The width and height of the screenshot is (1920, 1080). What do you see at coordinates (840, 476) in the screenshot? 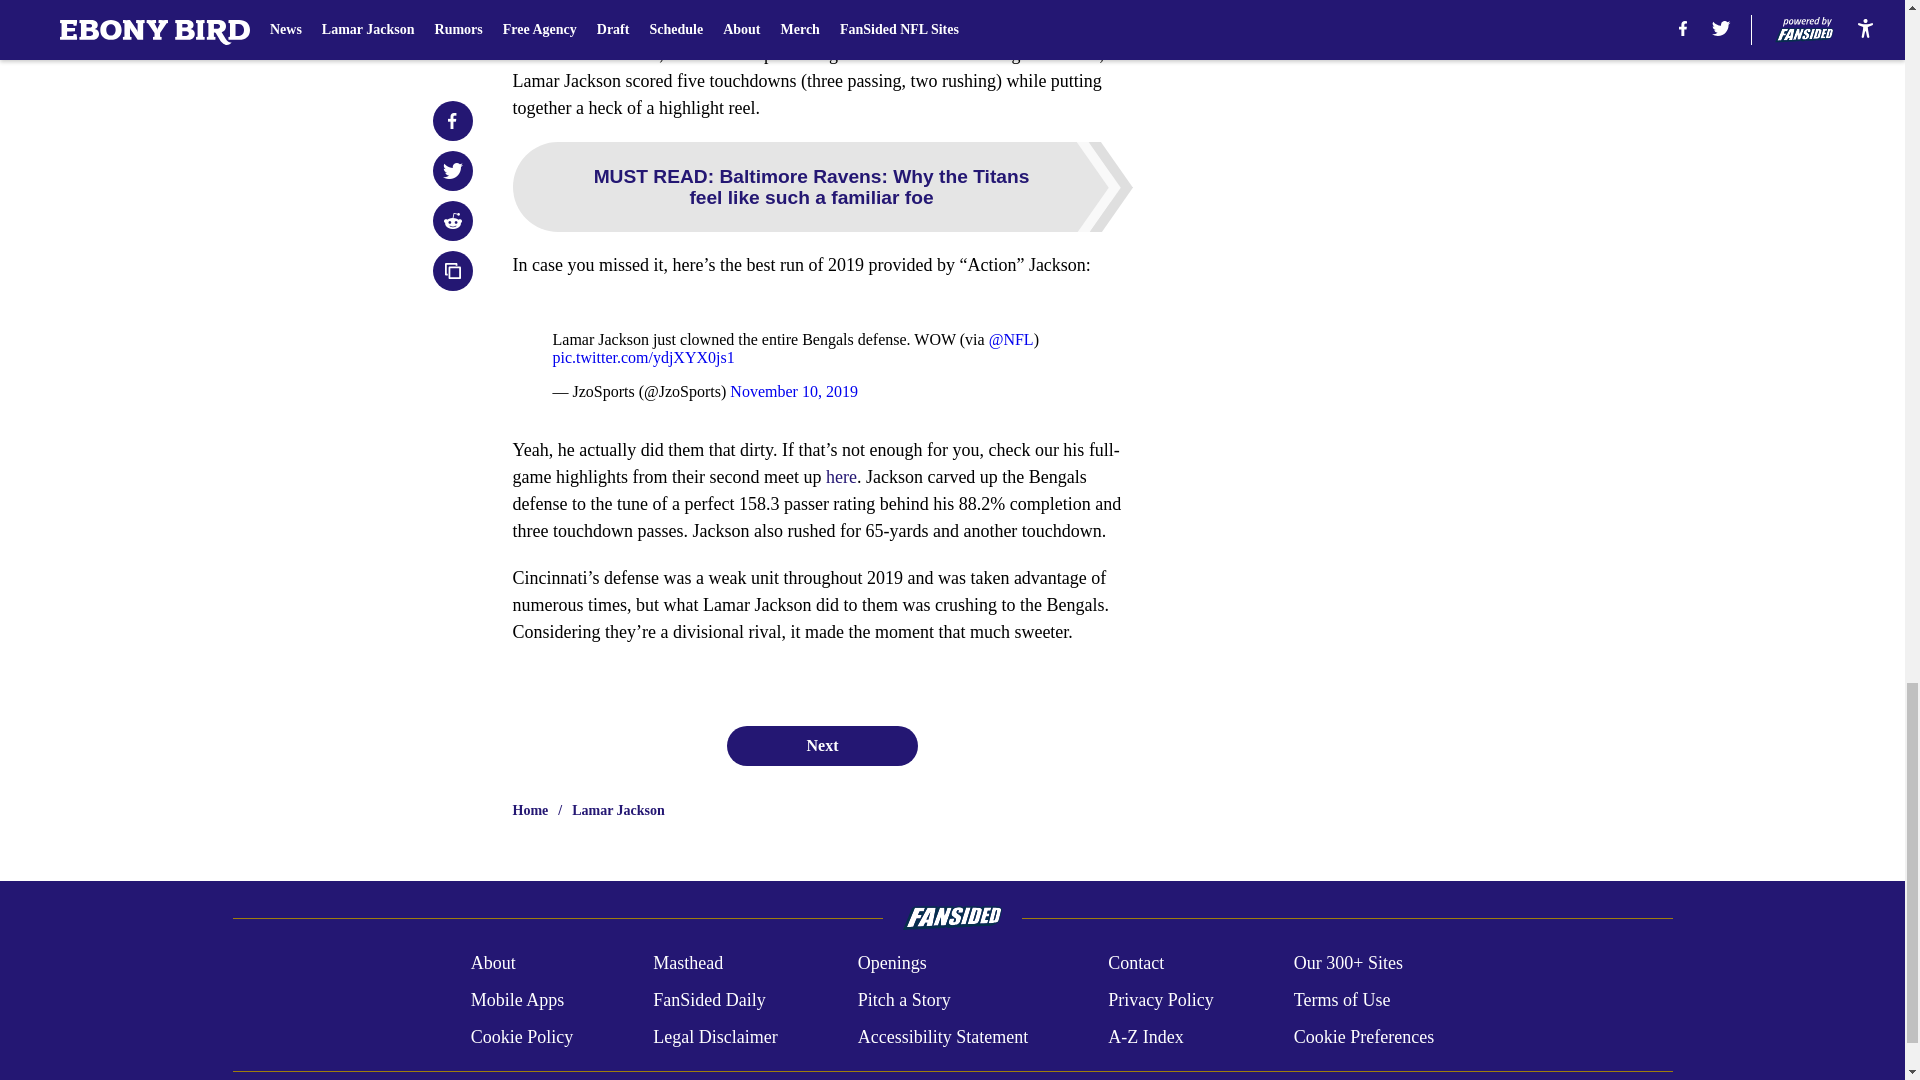
I see `here` at bounding box center [840, 476].